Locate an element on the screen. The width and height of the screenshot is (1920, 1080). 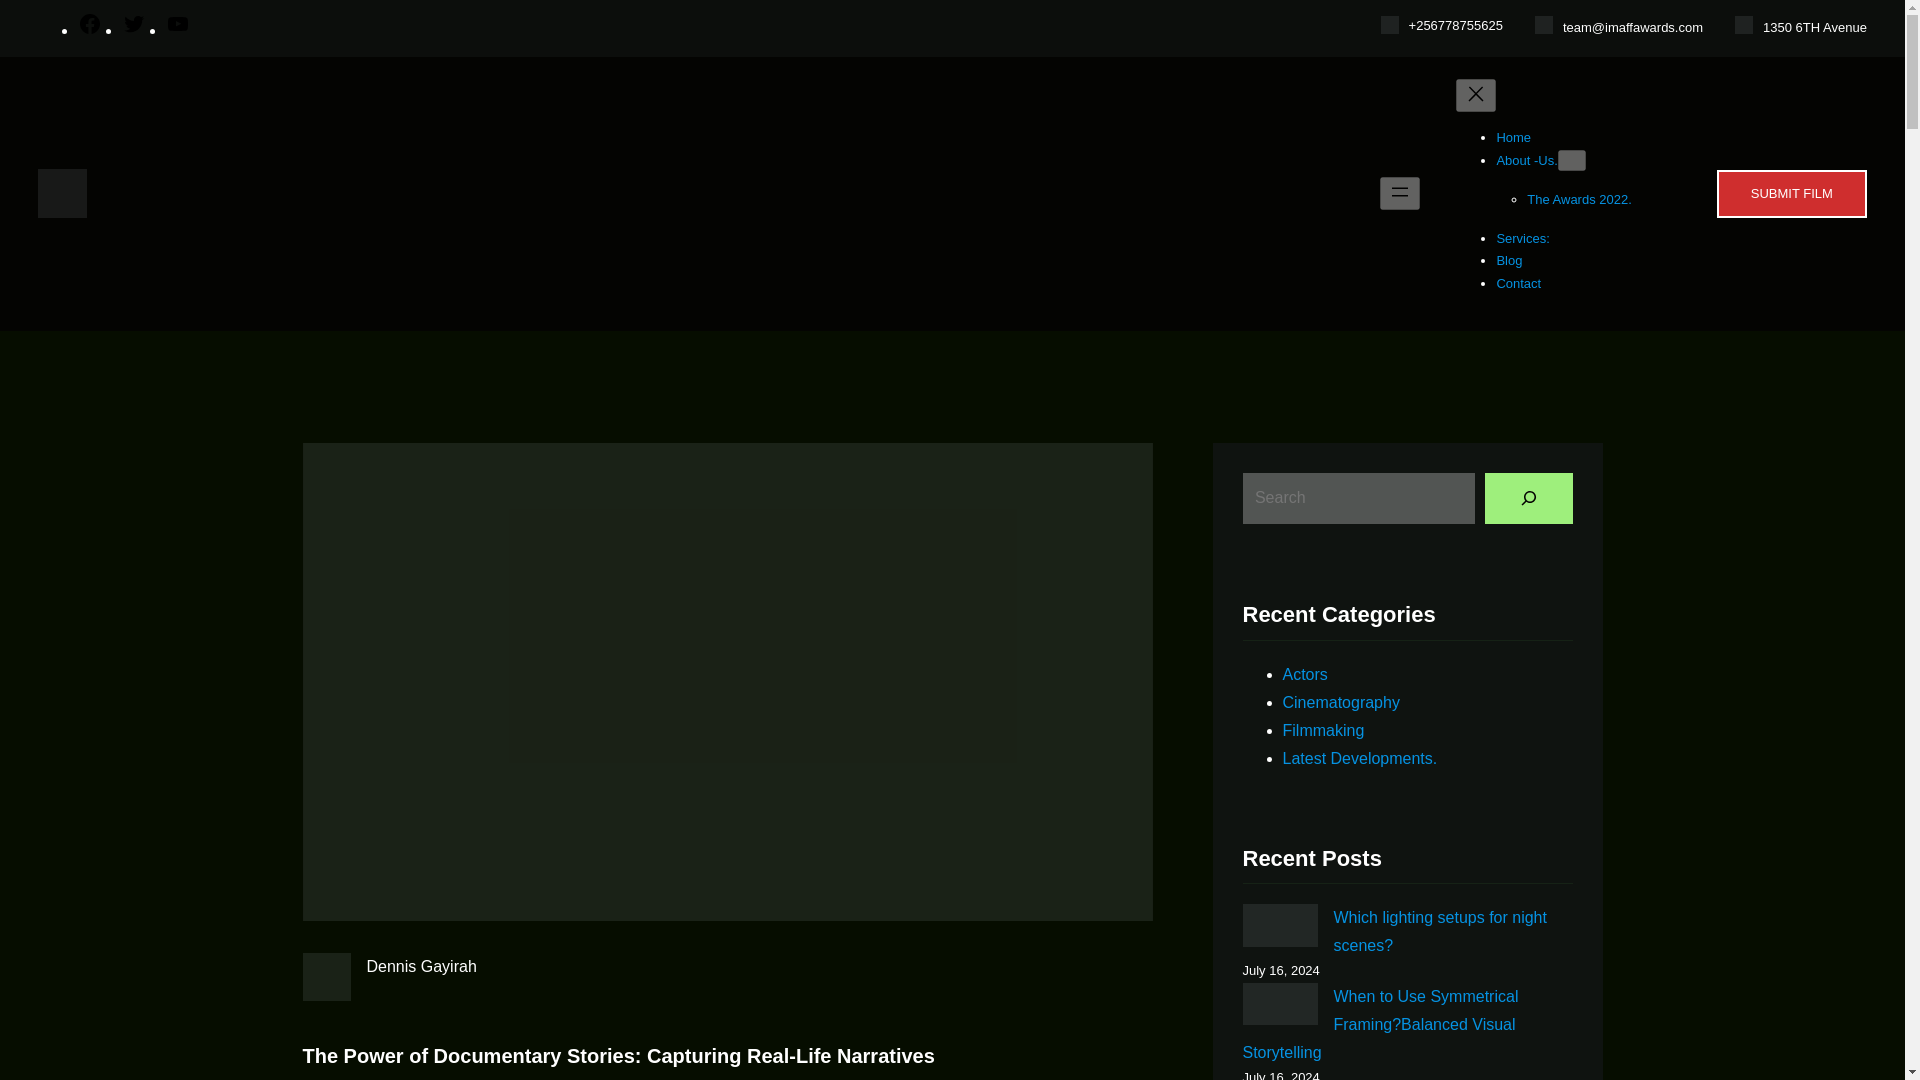
About -Us. is located at coordinates (1526, 160).